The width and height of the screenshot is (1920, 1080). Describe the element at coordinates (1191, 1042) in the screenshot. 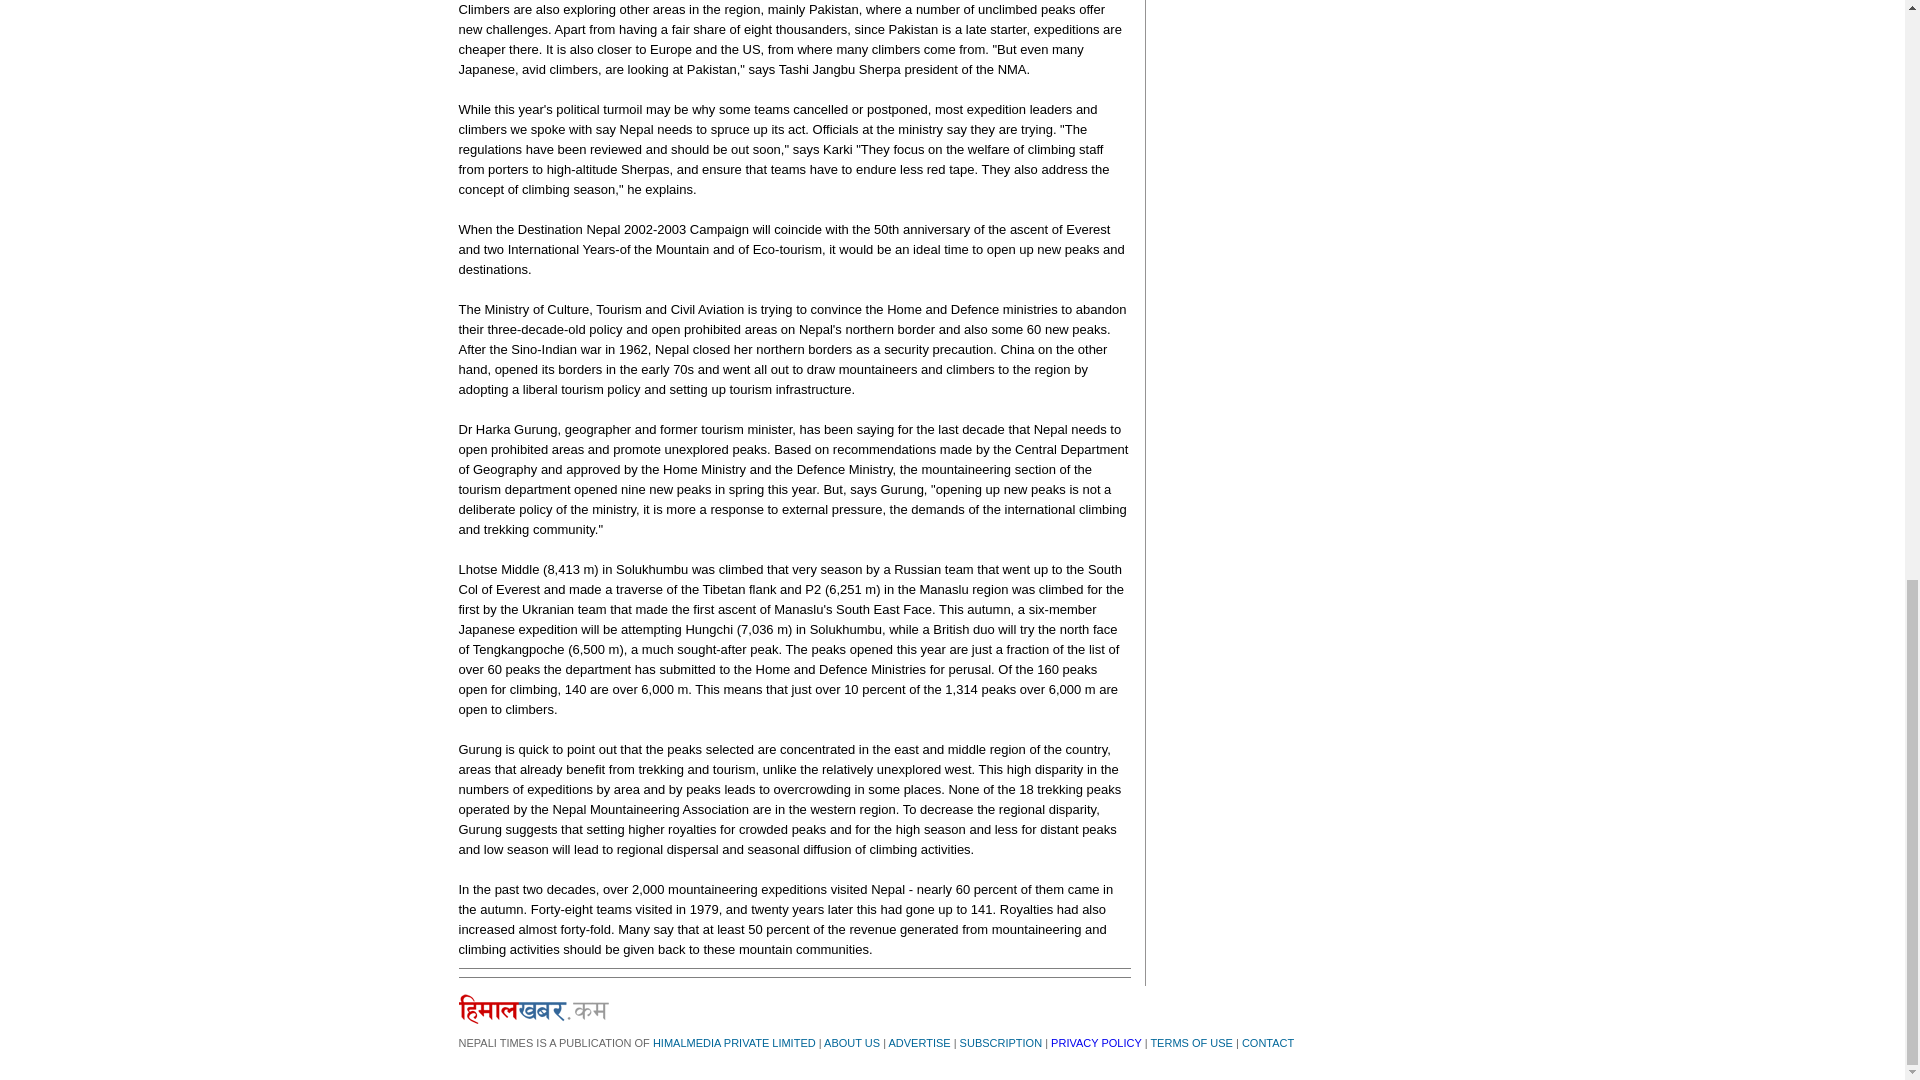

I see `TERMS OF USE` at that location.